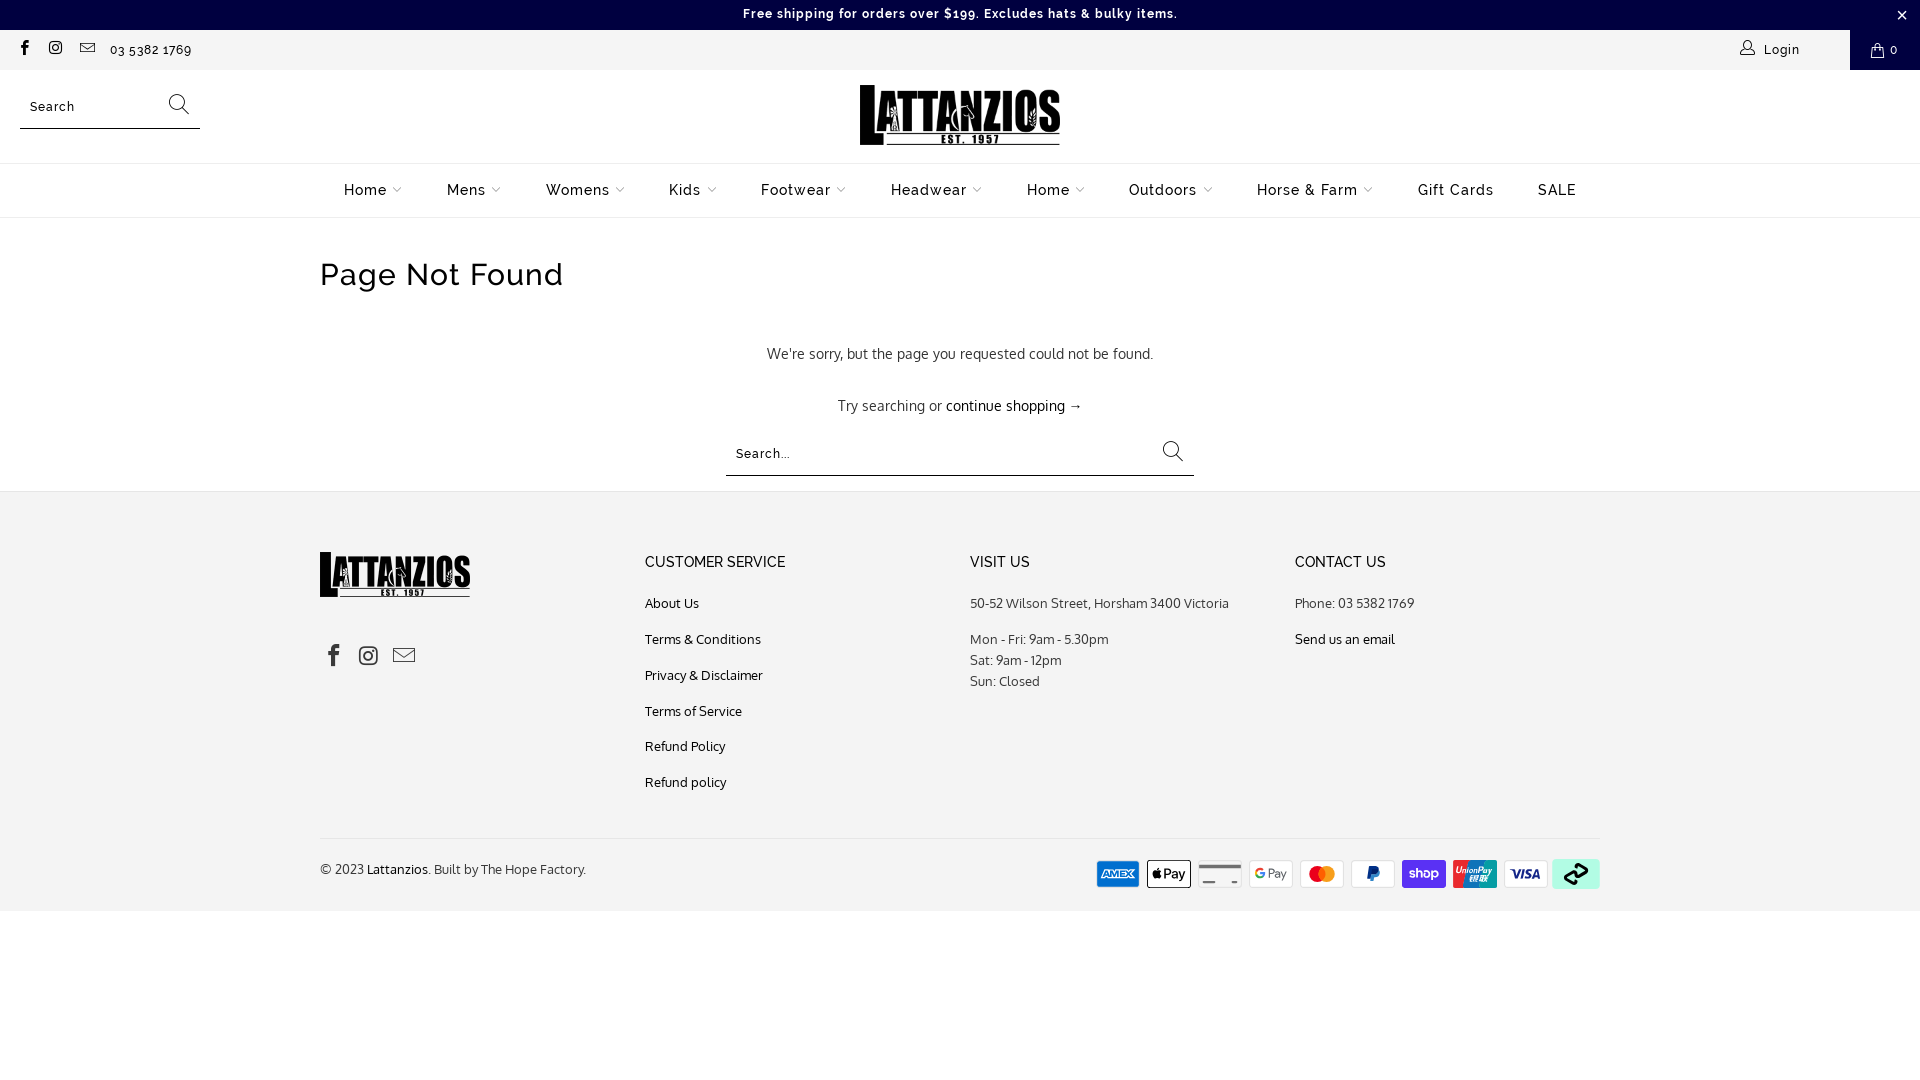 This screenshot has width=1920, height=1080. Describe the element at coordinates (686, 782) in the screenshot. I see `Refund policy` at that location.